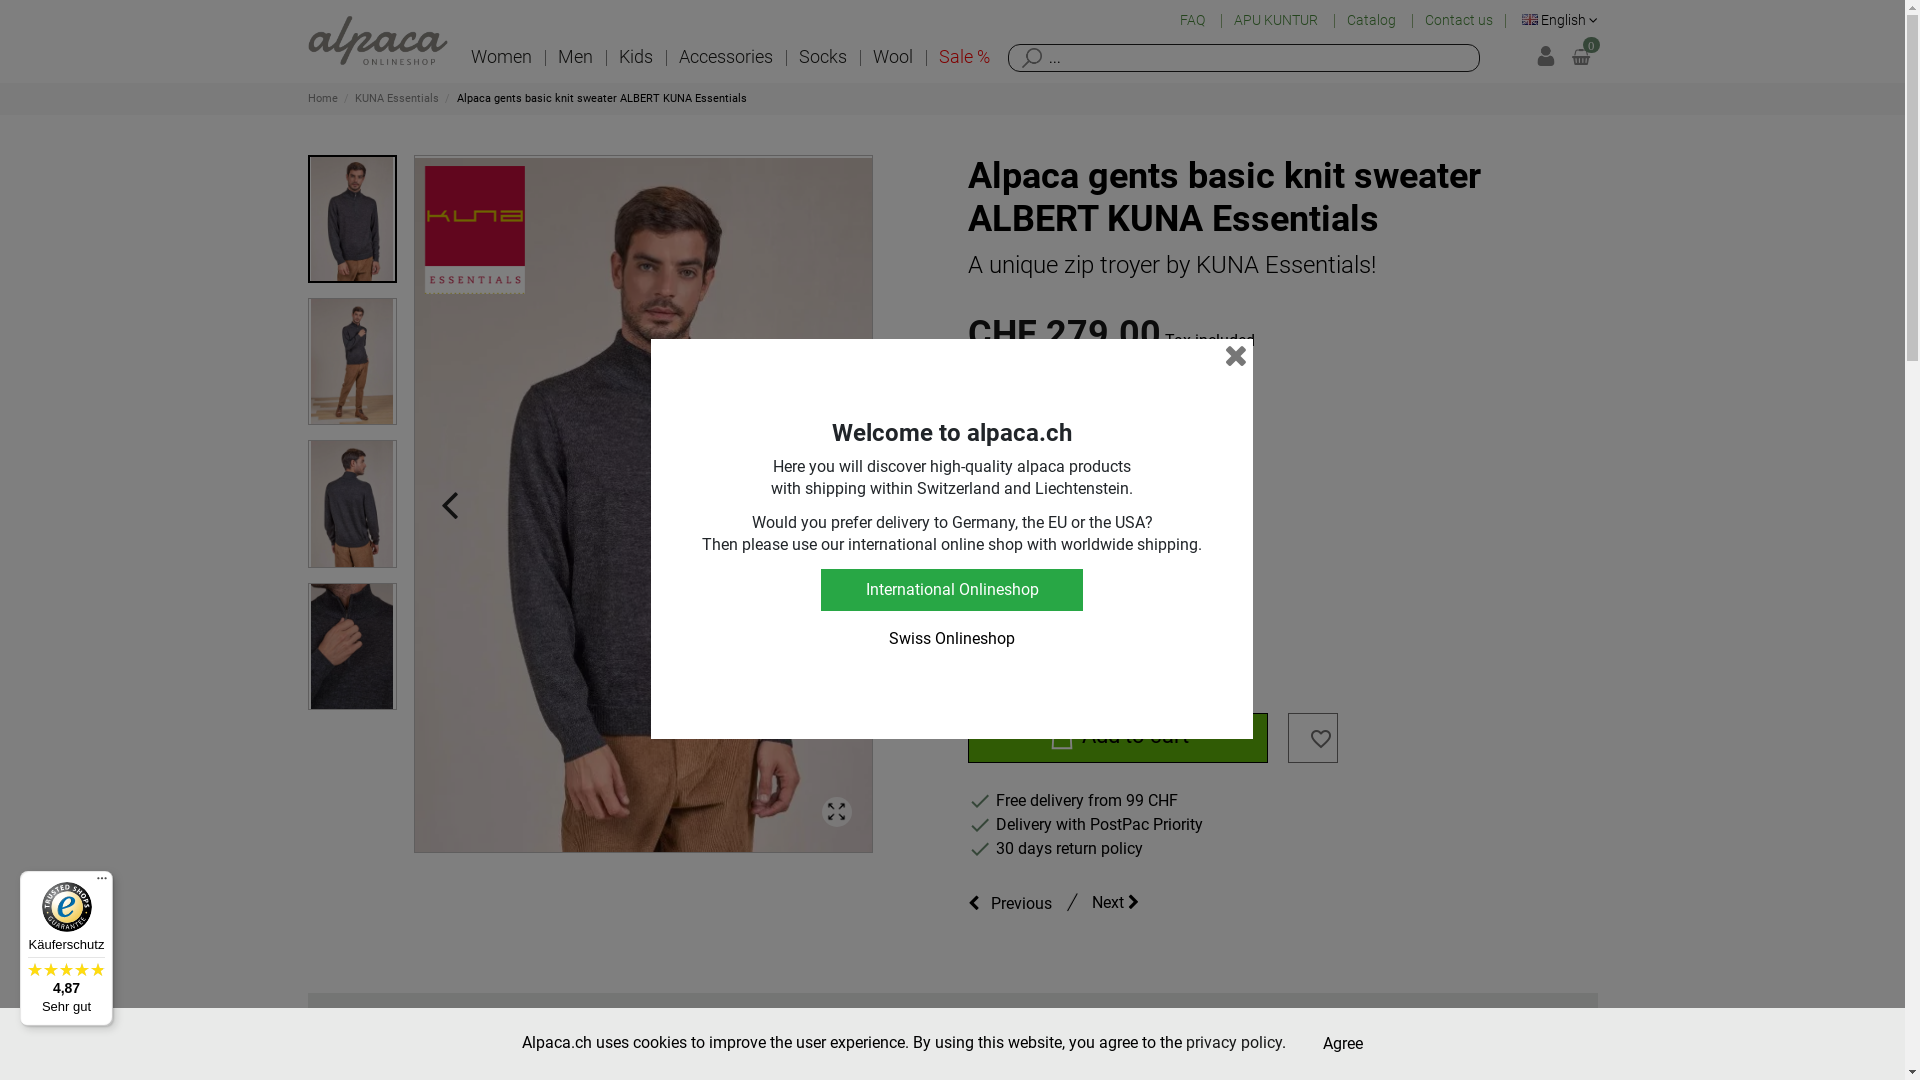 Image resolution: width=1920 pixels, height=1080 pixels. I want to click on Wool, so click(893, 58).